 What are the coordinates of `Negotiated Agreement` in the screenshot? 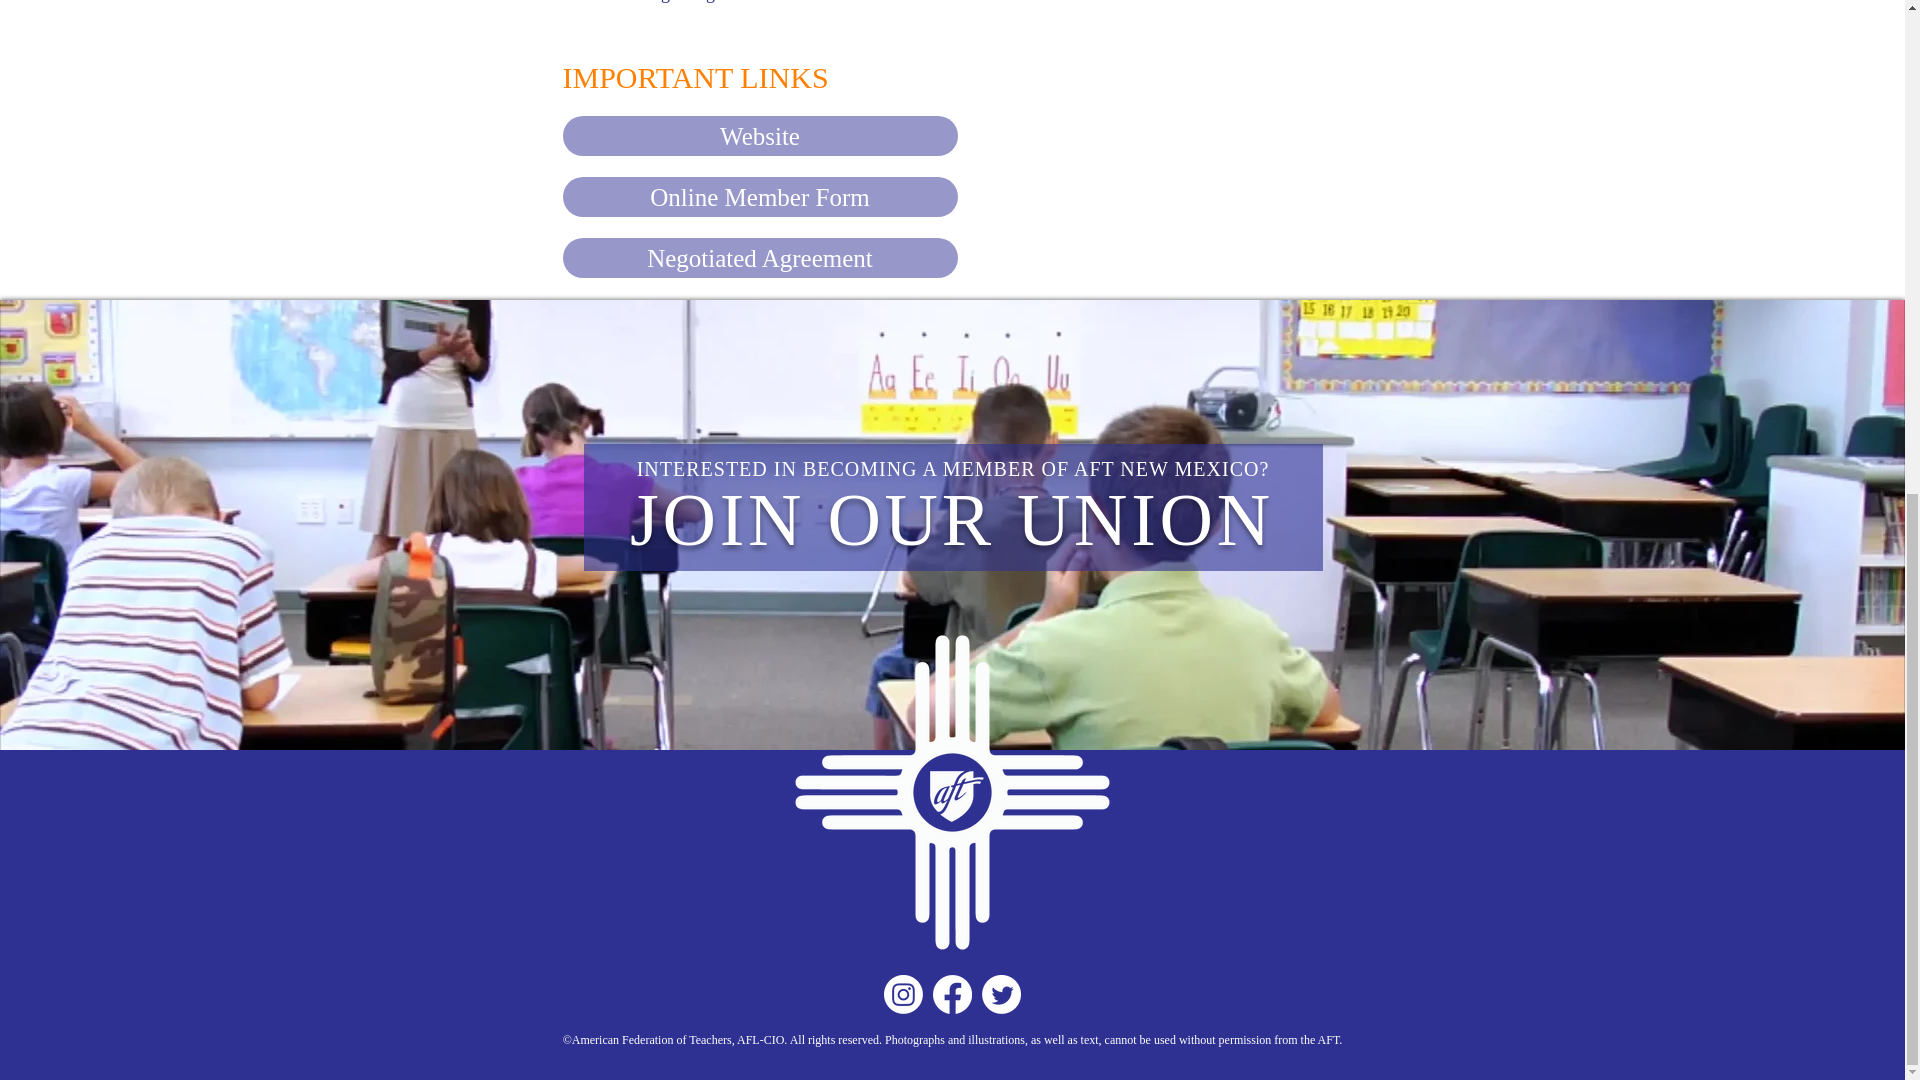 It's located at (759, 257).